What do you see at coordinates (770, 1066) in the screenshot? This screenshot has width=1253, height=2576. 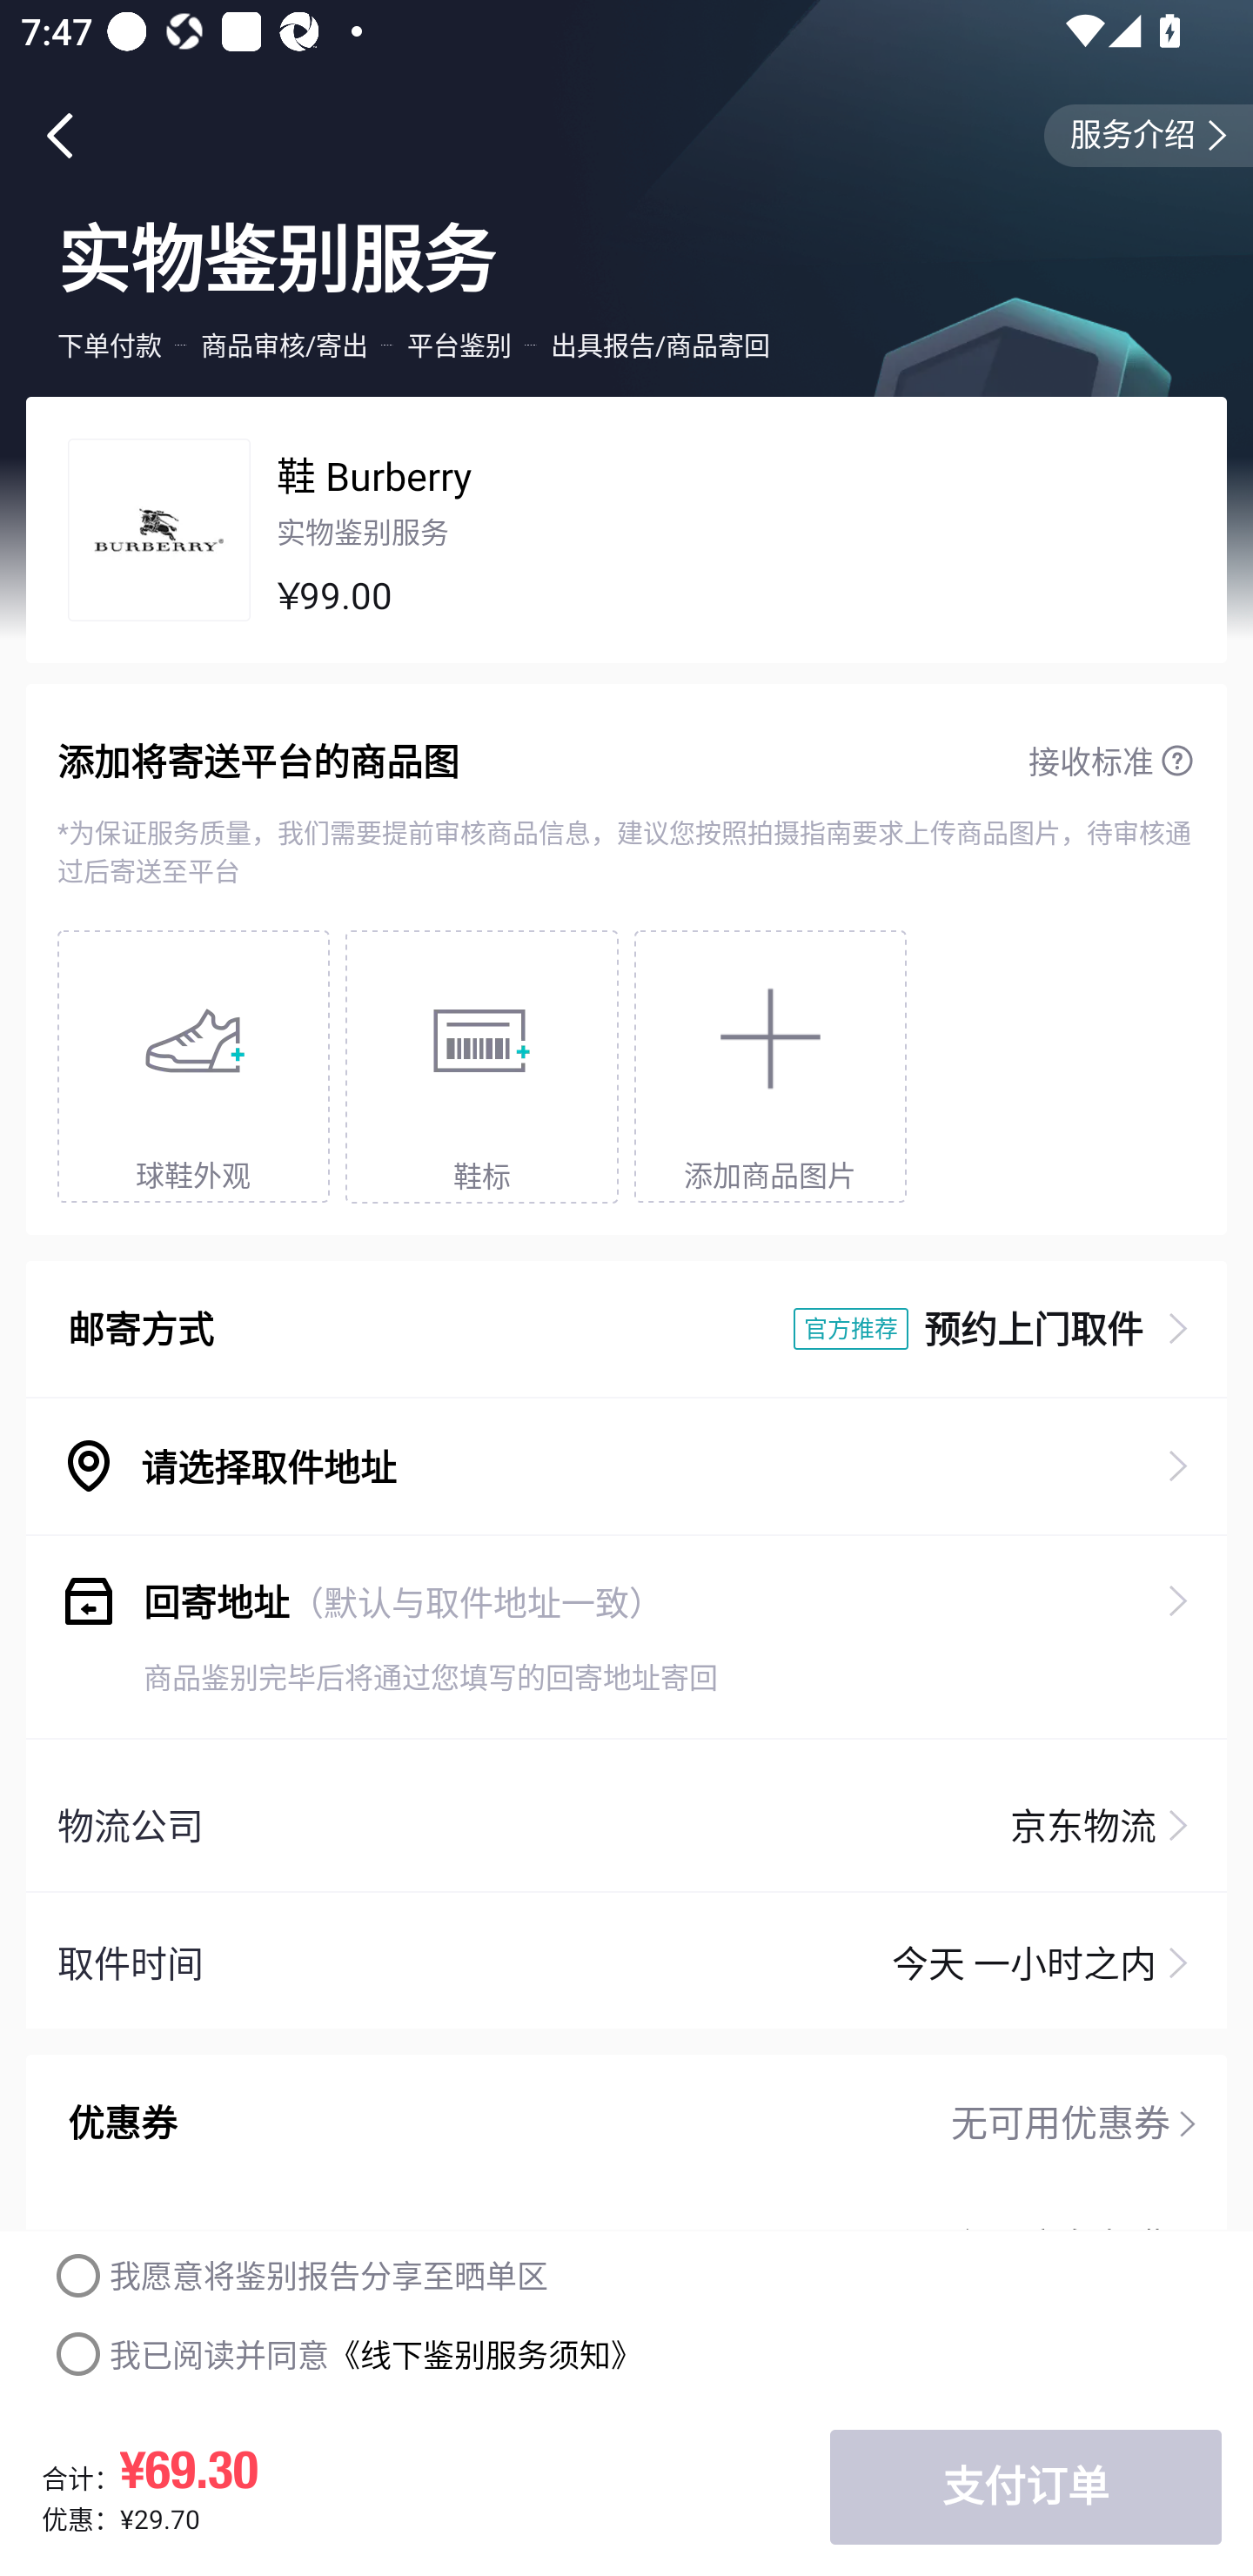 I see `添加商品图片` at bounding box center [770, 1066].